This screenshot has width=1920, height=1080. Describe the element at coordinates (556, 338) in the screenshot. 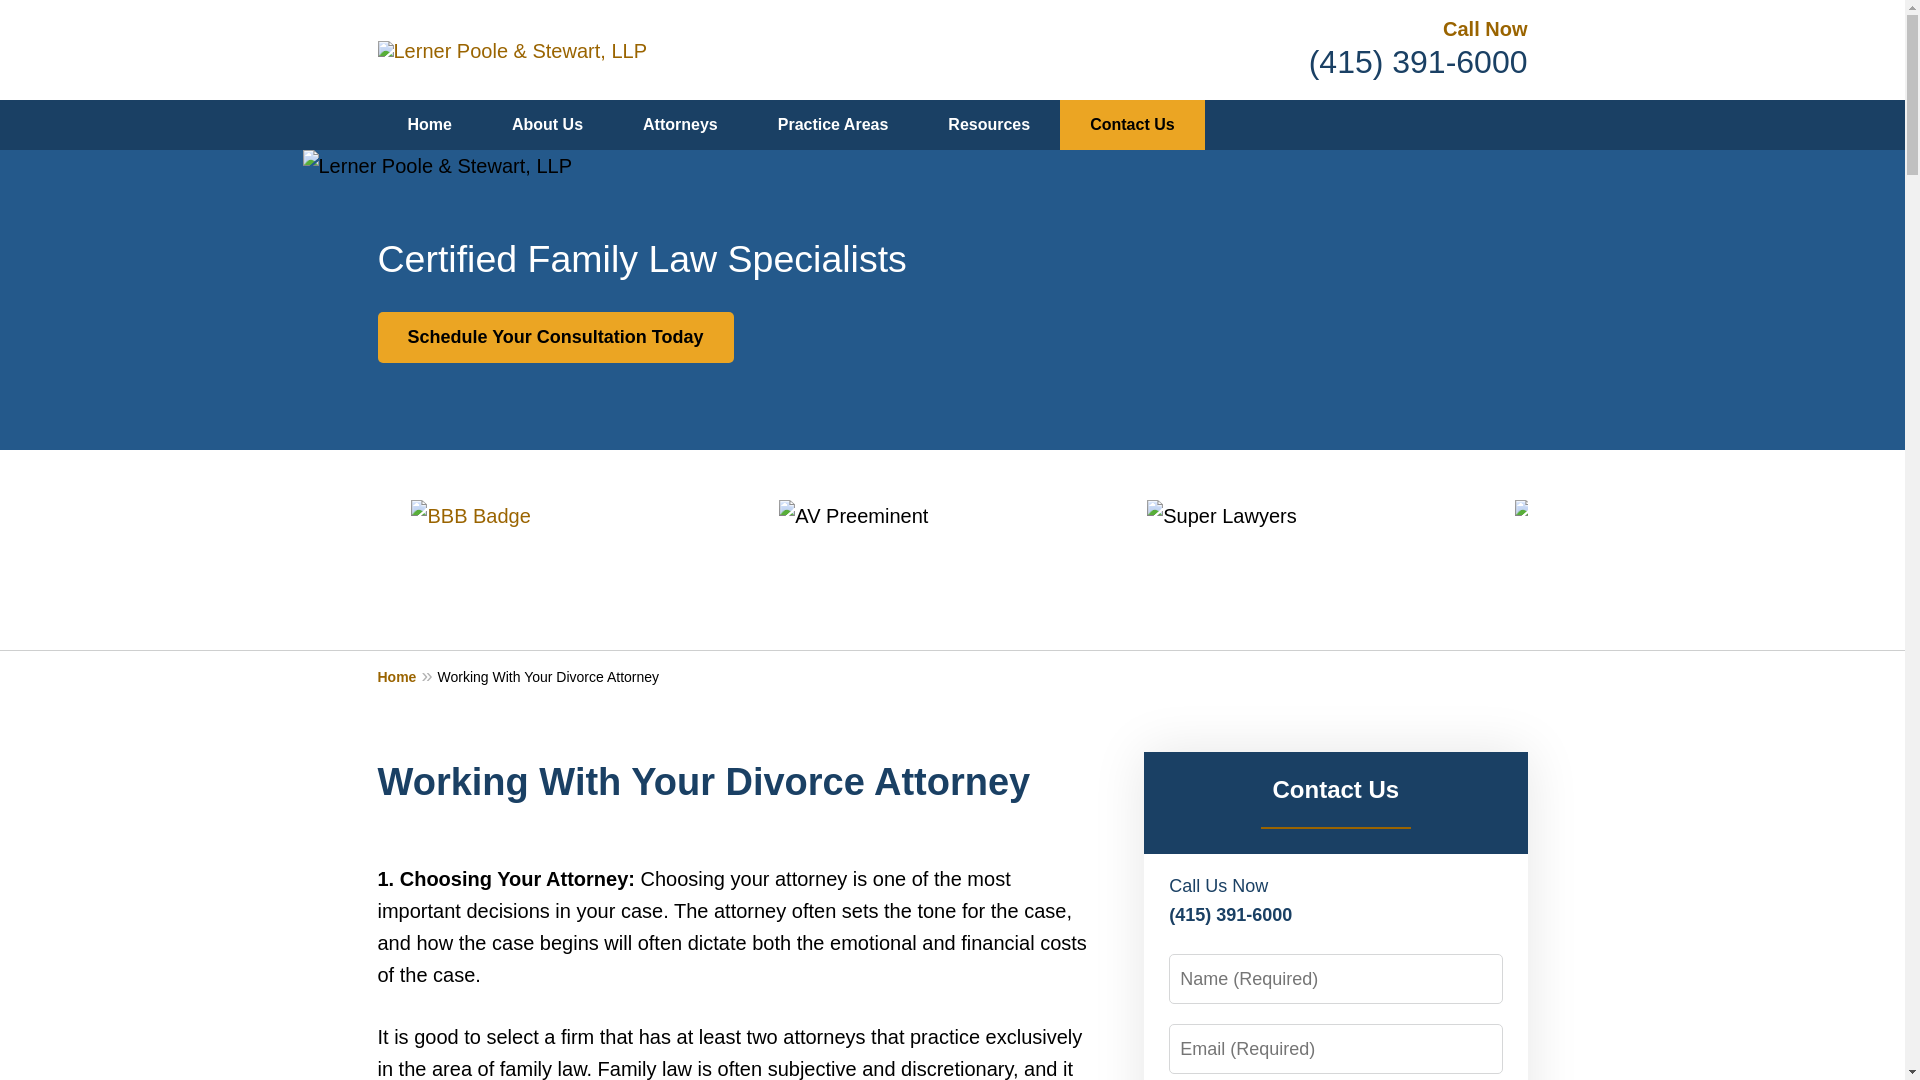

I see `Schedule Your Consultation Today` at that location.